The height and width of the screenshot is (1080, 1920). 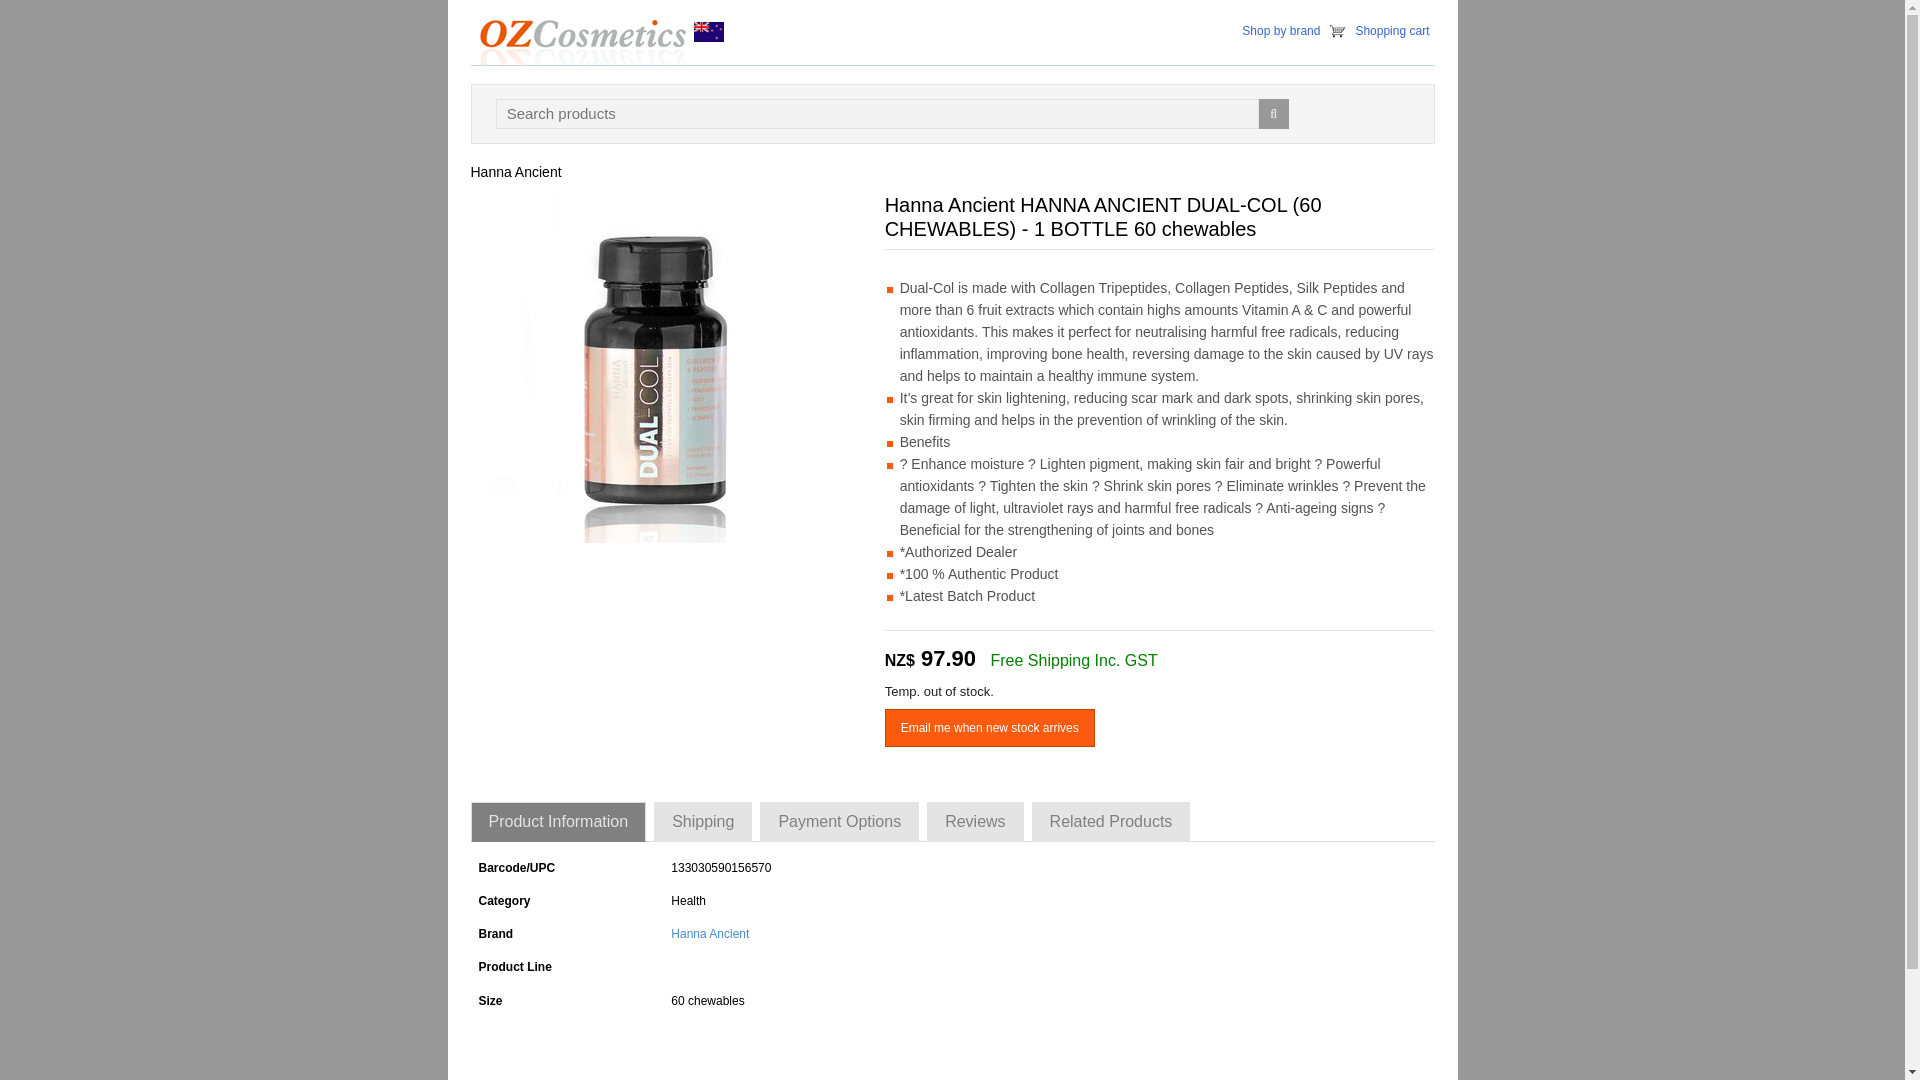 I want to click on Product Information, so click(x=558, y=822).